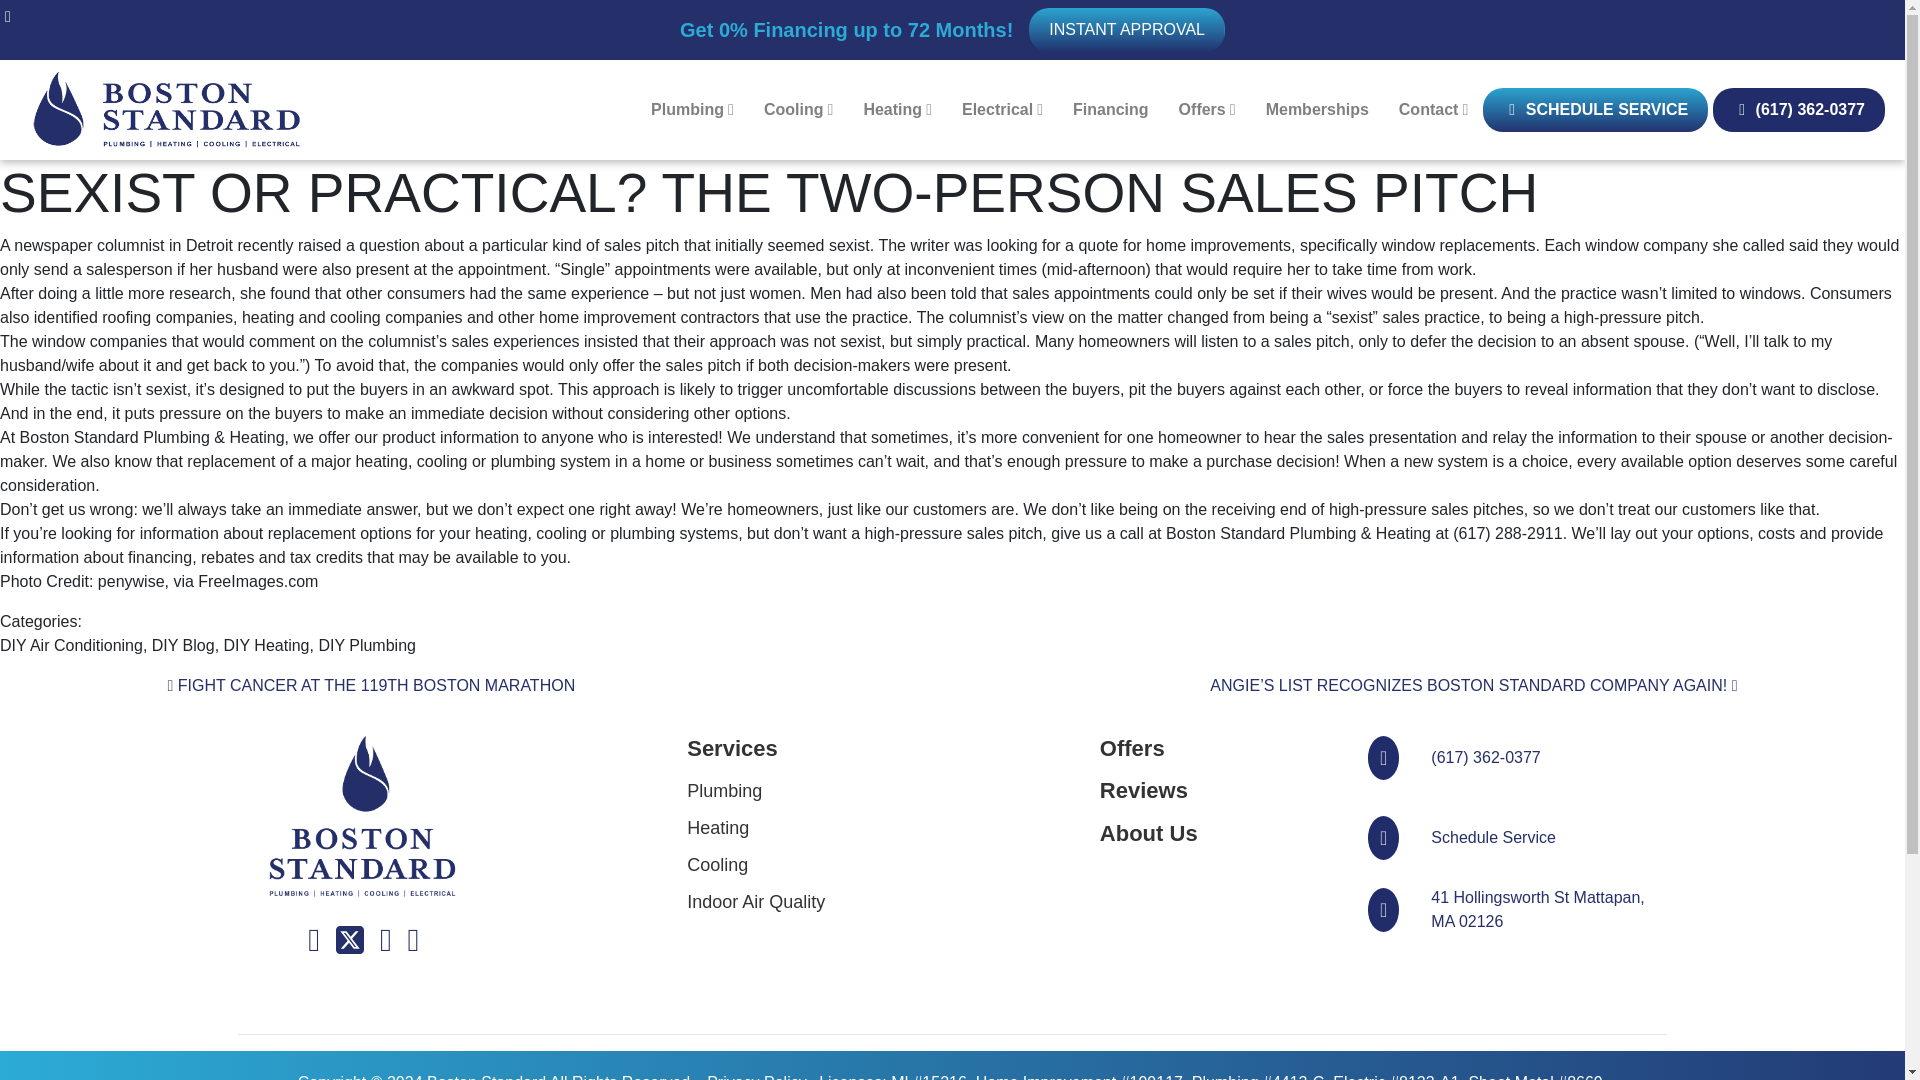  What do you see at coordinates (798, 109) in the screenshot?
I see `Cooling` at bounding box center [798, 109].